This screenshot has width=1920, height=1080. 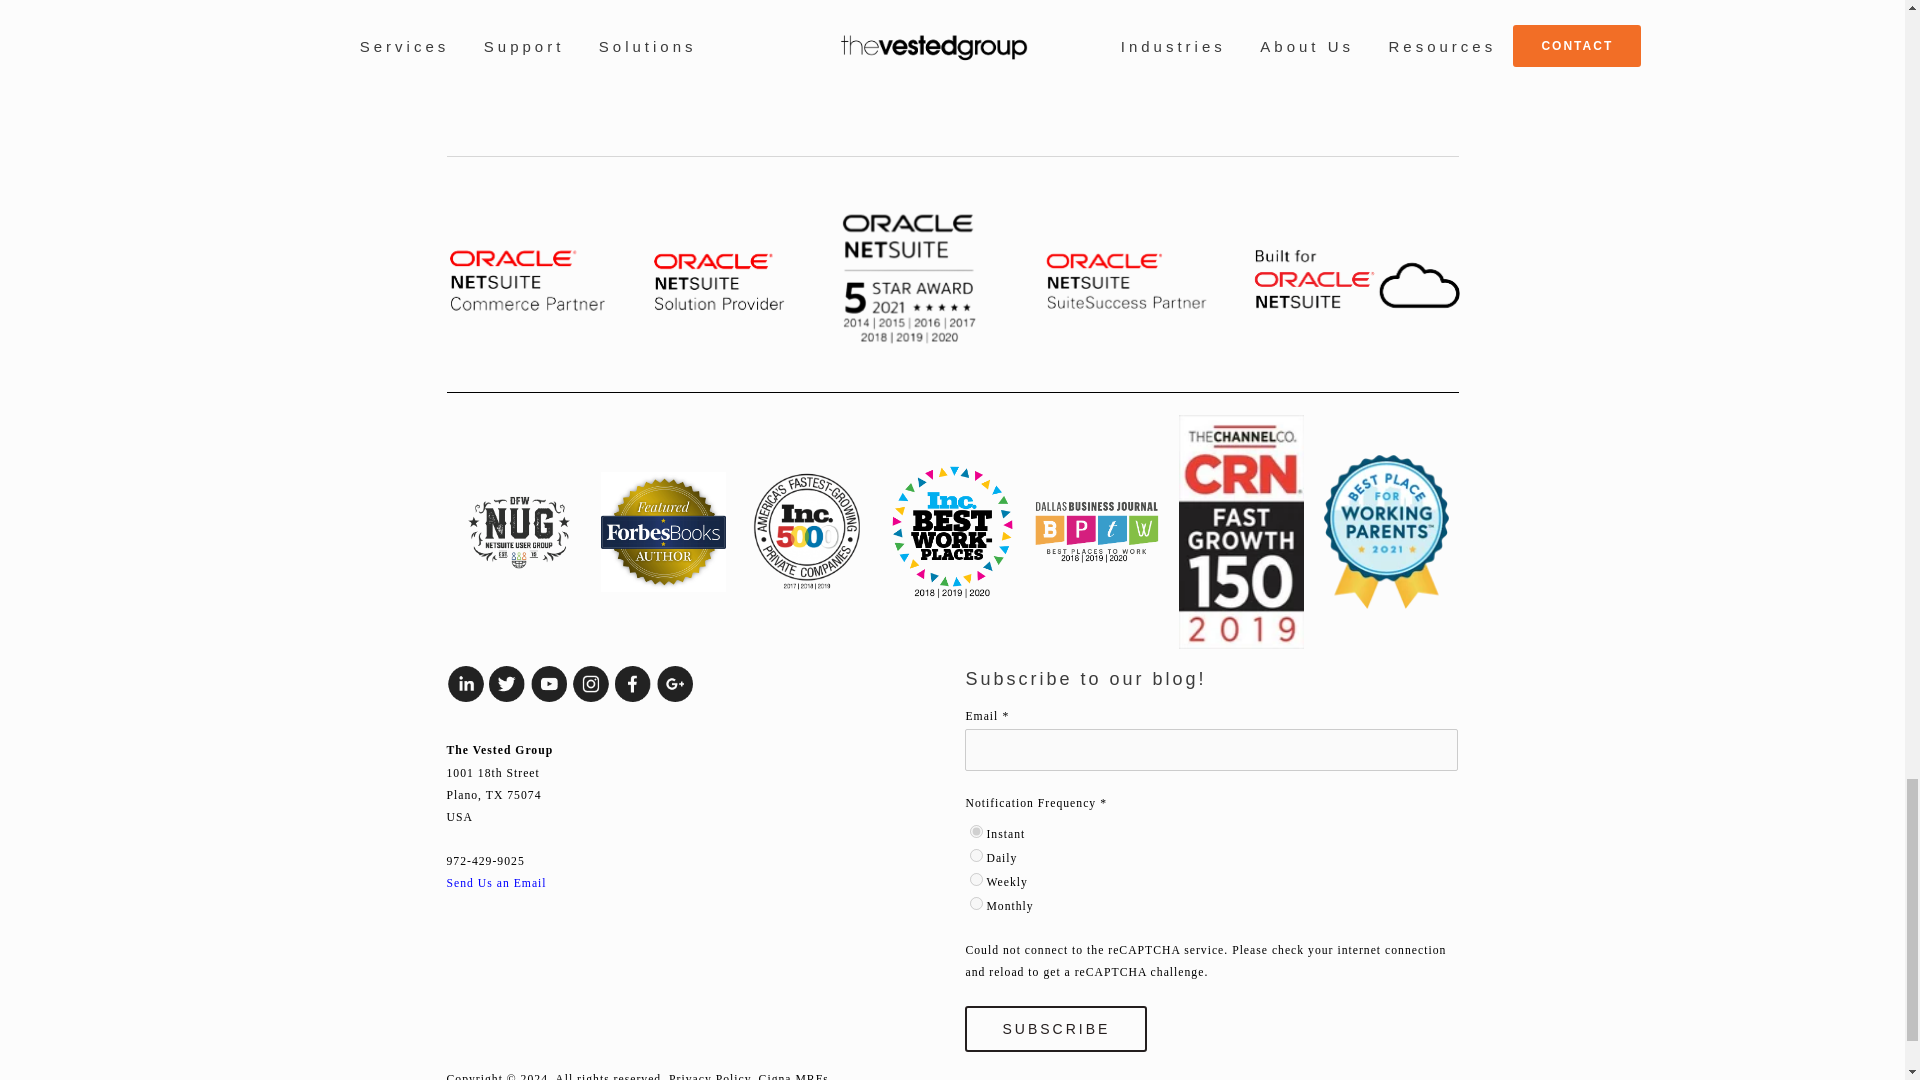 What do you see at coordinates (1056, 1028) in the screenshot?
I see `Subscribe` at bounding box center [1056, 1028].